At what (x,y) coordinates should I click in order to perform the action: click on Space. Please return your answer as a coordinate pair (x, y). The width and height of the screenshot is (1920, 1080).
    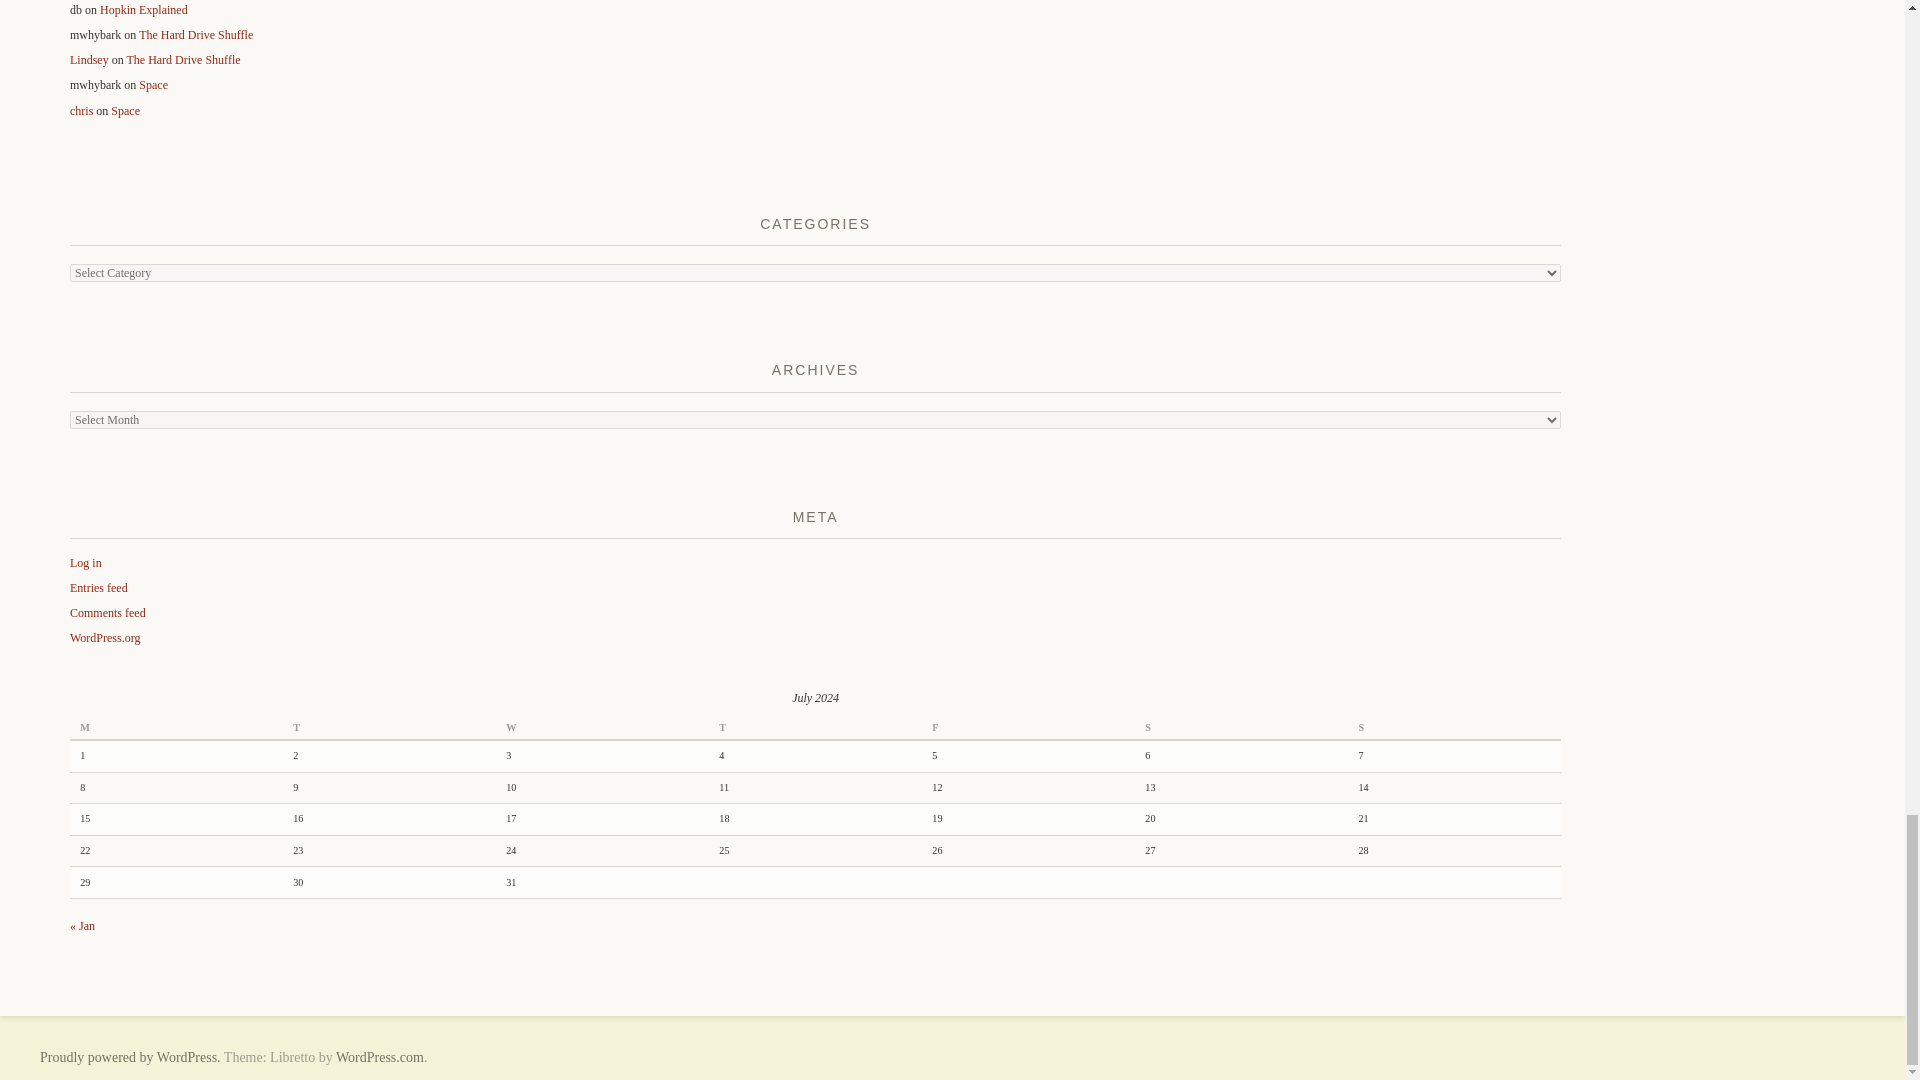
    Looking at the image, I should click on (126, 110).